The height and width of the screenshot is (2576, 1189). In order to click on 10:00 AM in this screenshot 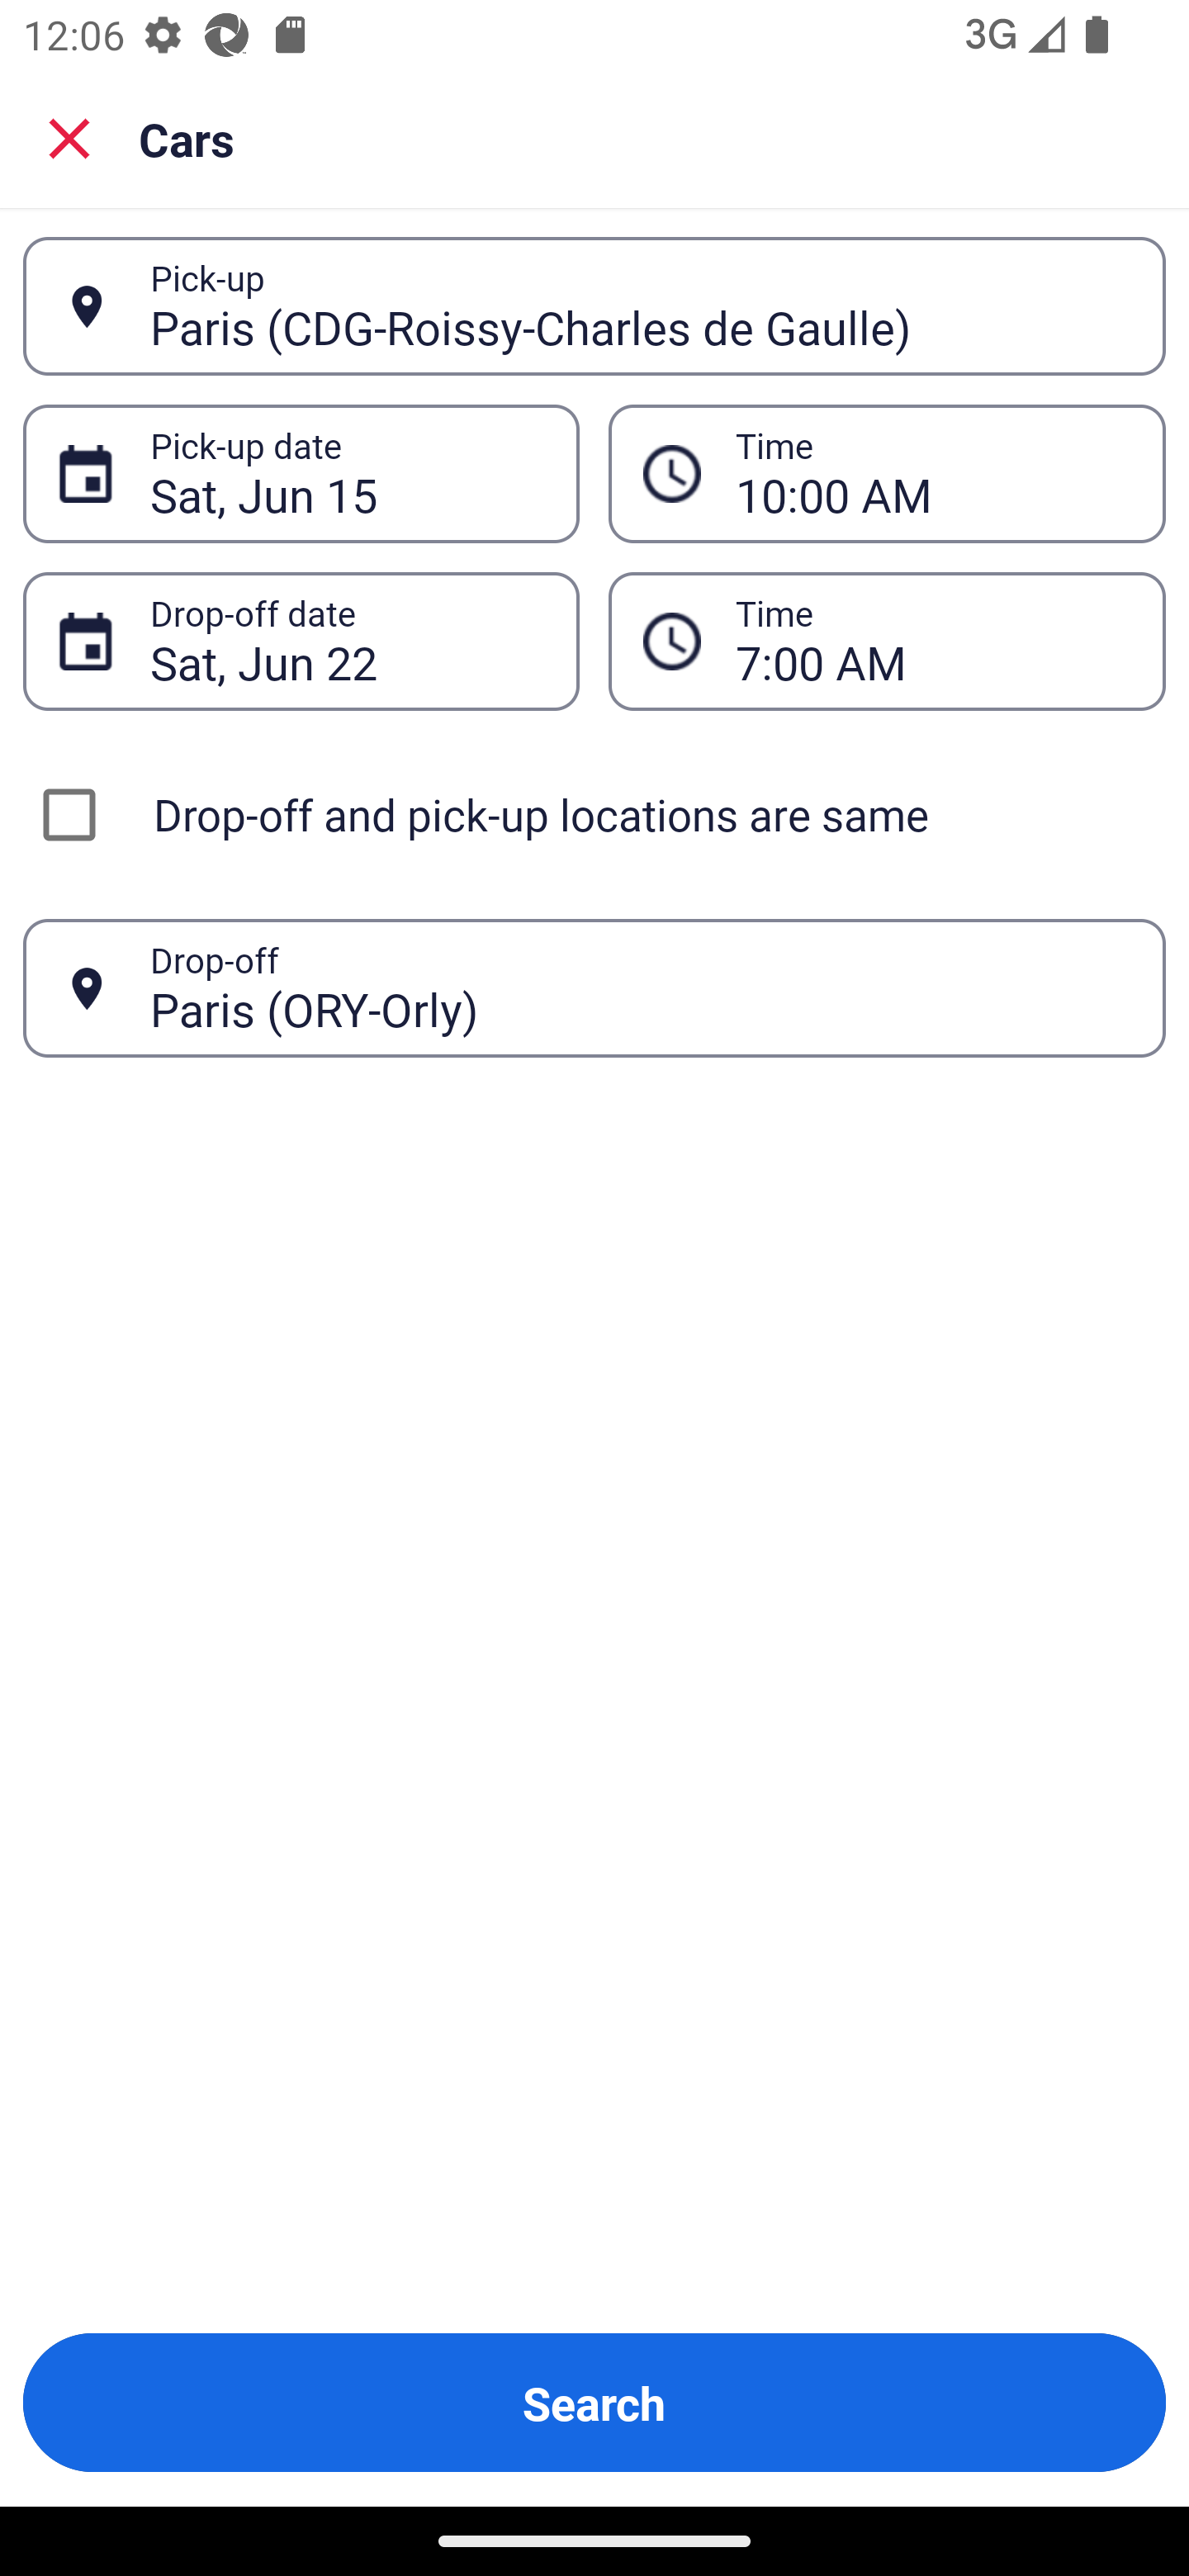, I will do `click(933, 474)`.